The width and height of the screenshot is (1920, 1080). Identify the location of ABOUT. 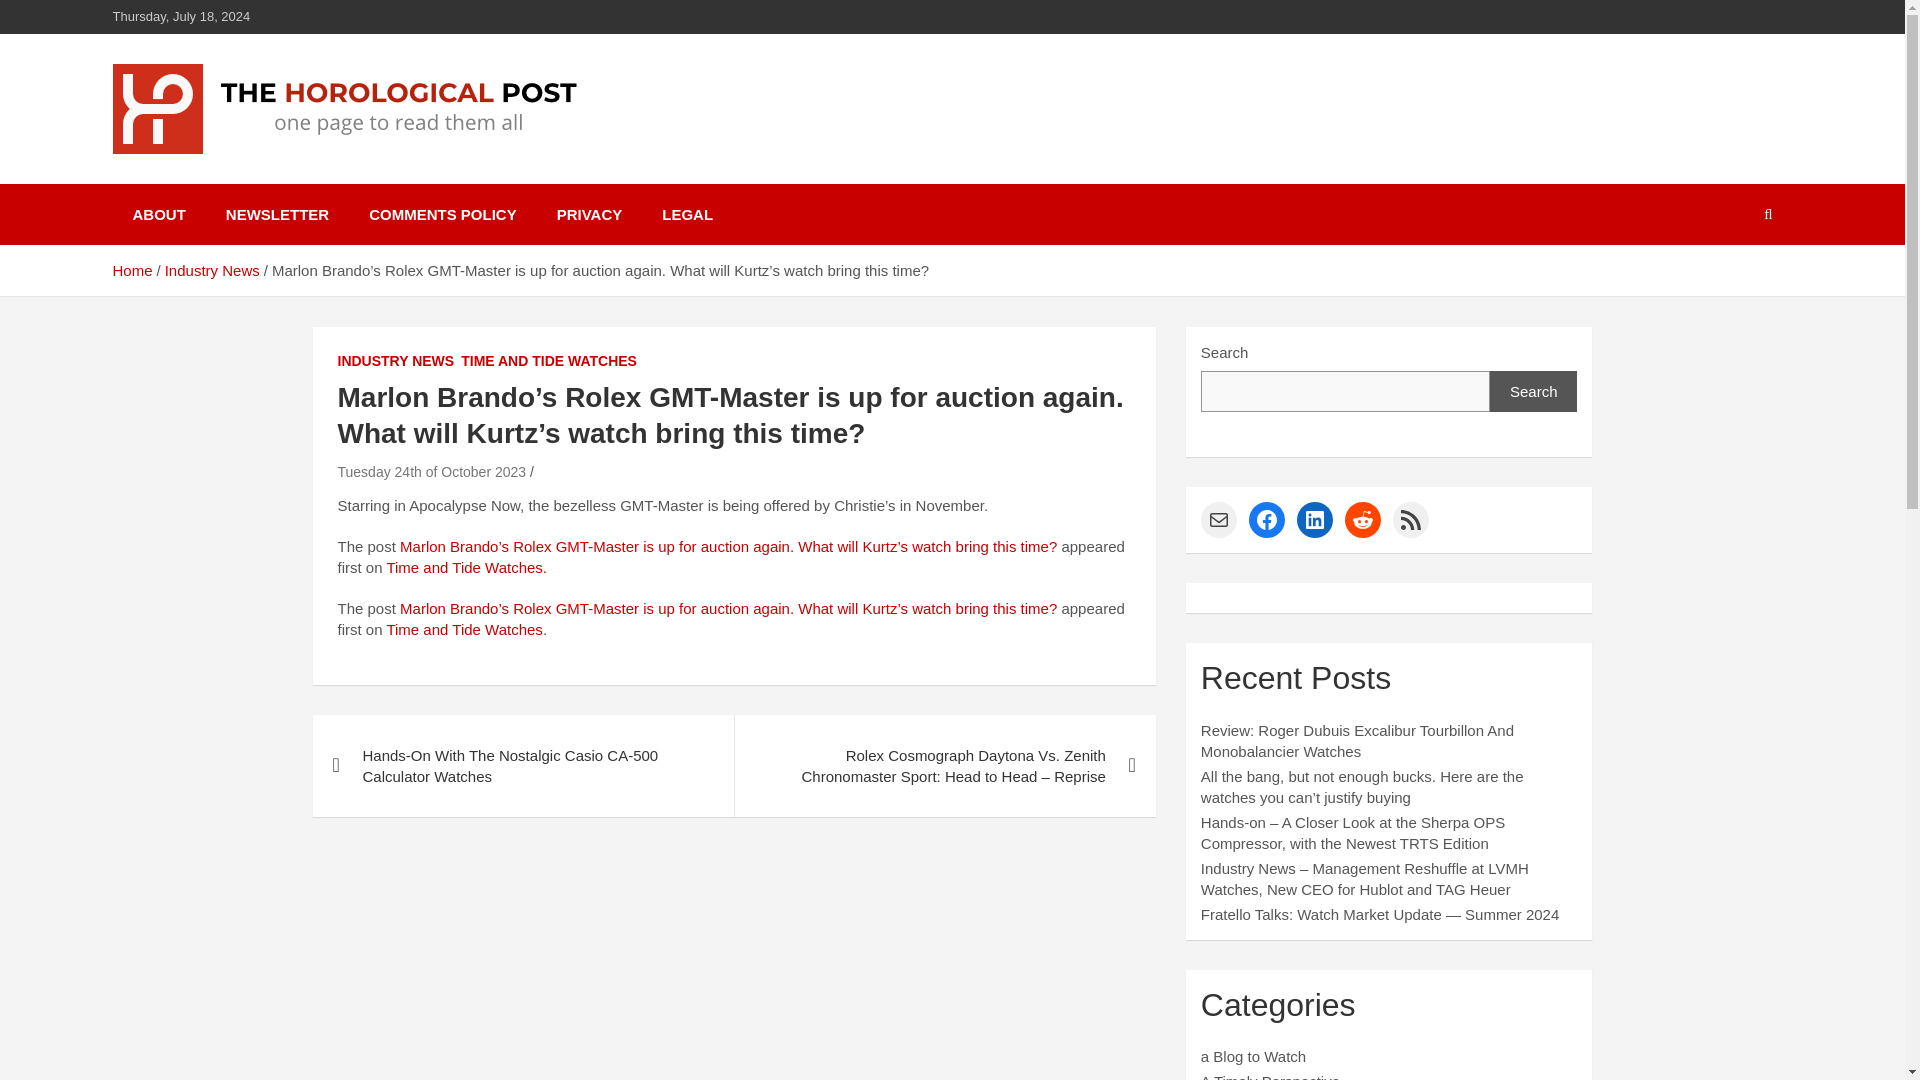
(158, 214).